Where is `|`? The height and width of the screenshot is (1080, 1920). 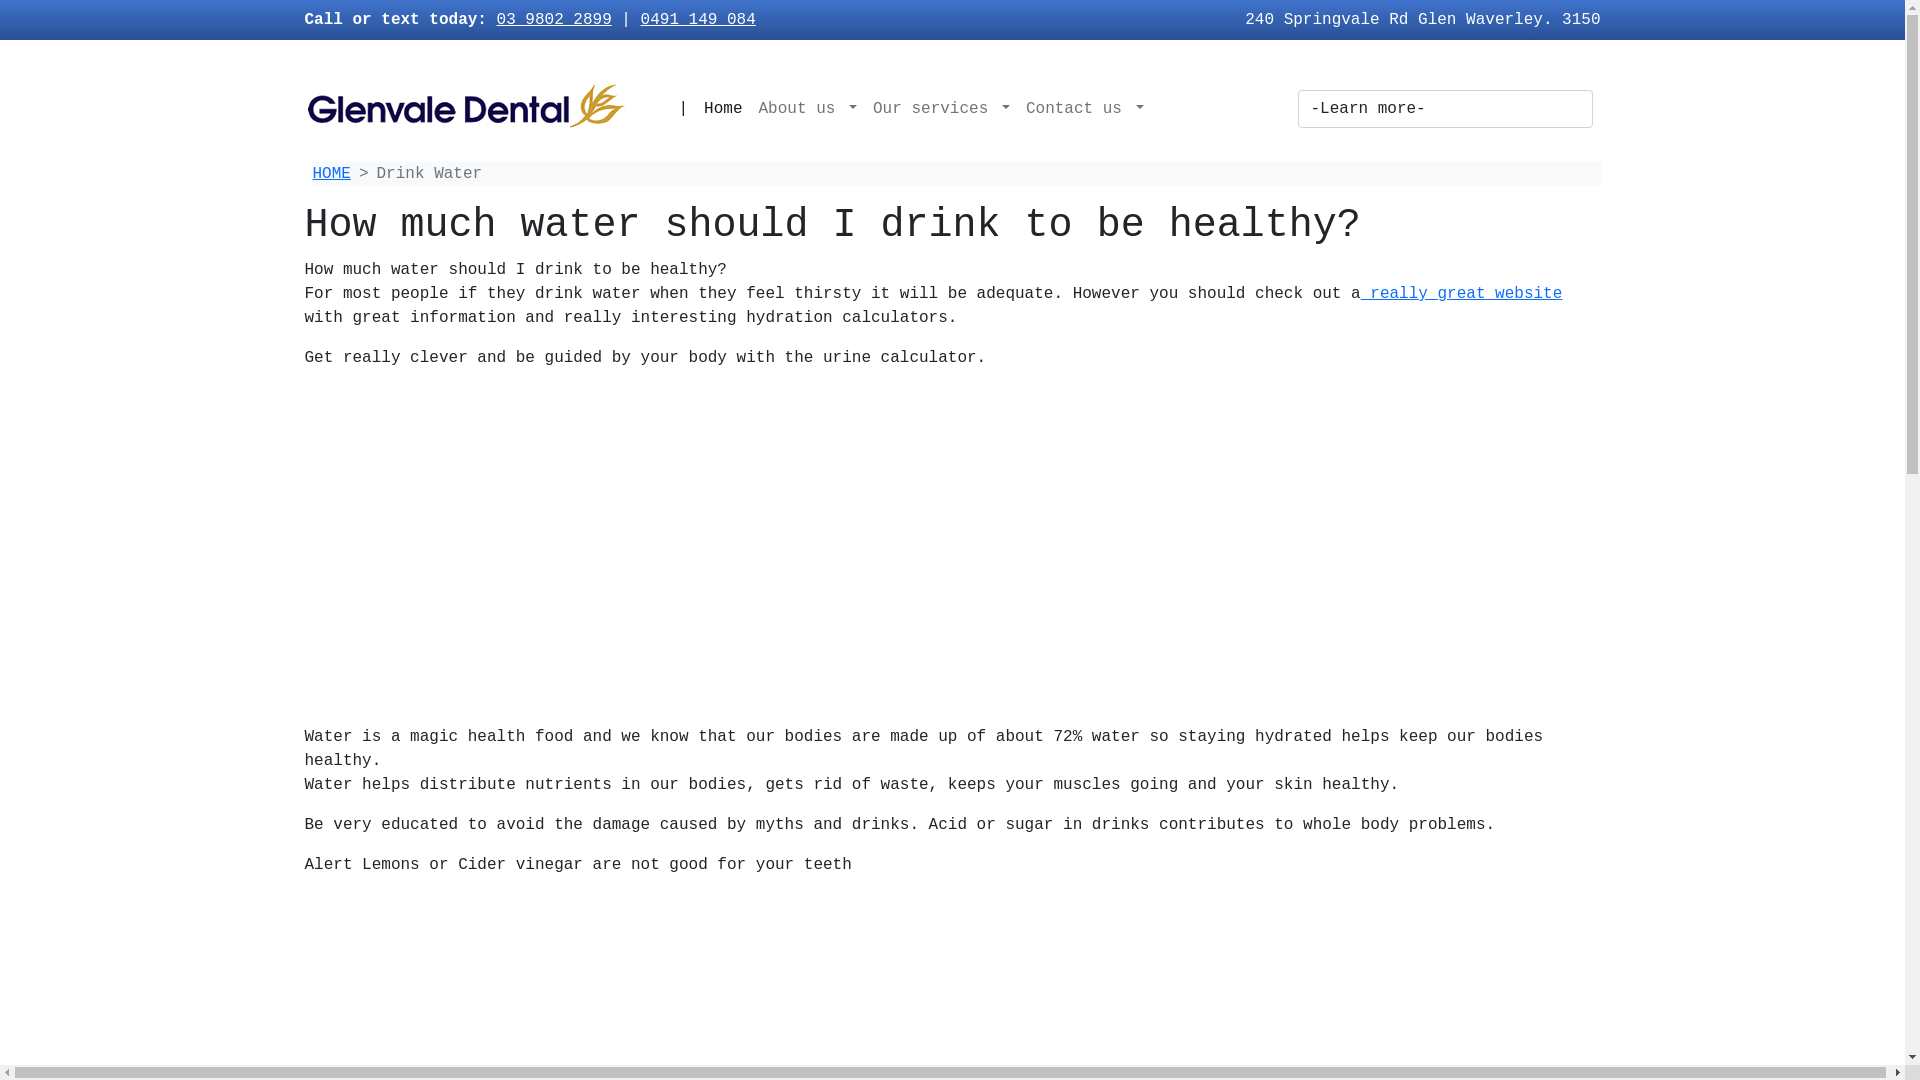
| is located at coordinates (683, 109).